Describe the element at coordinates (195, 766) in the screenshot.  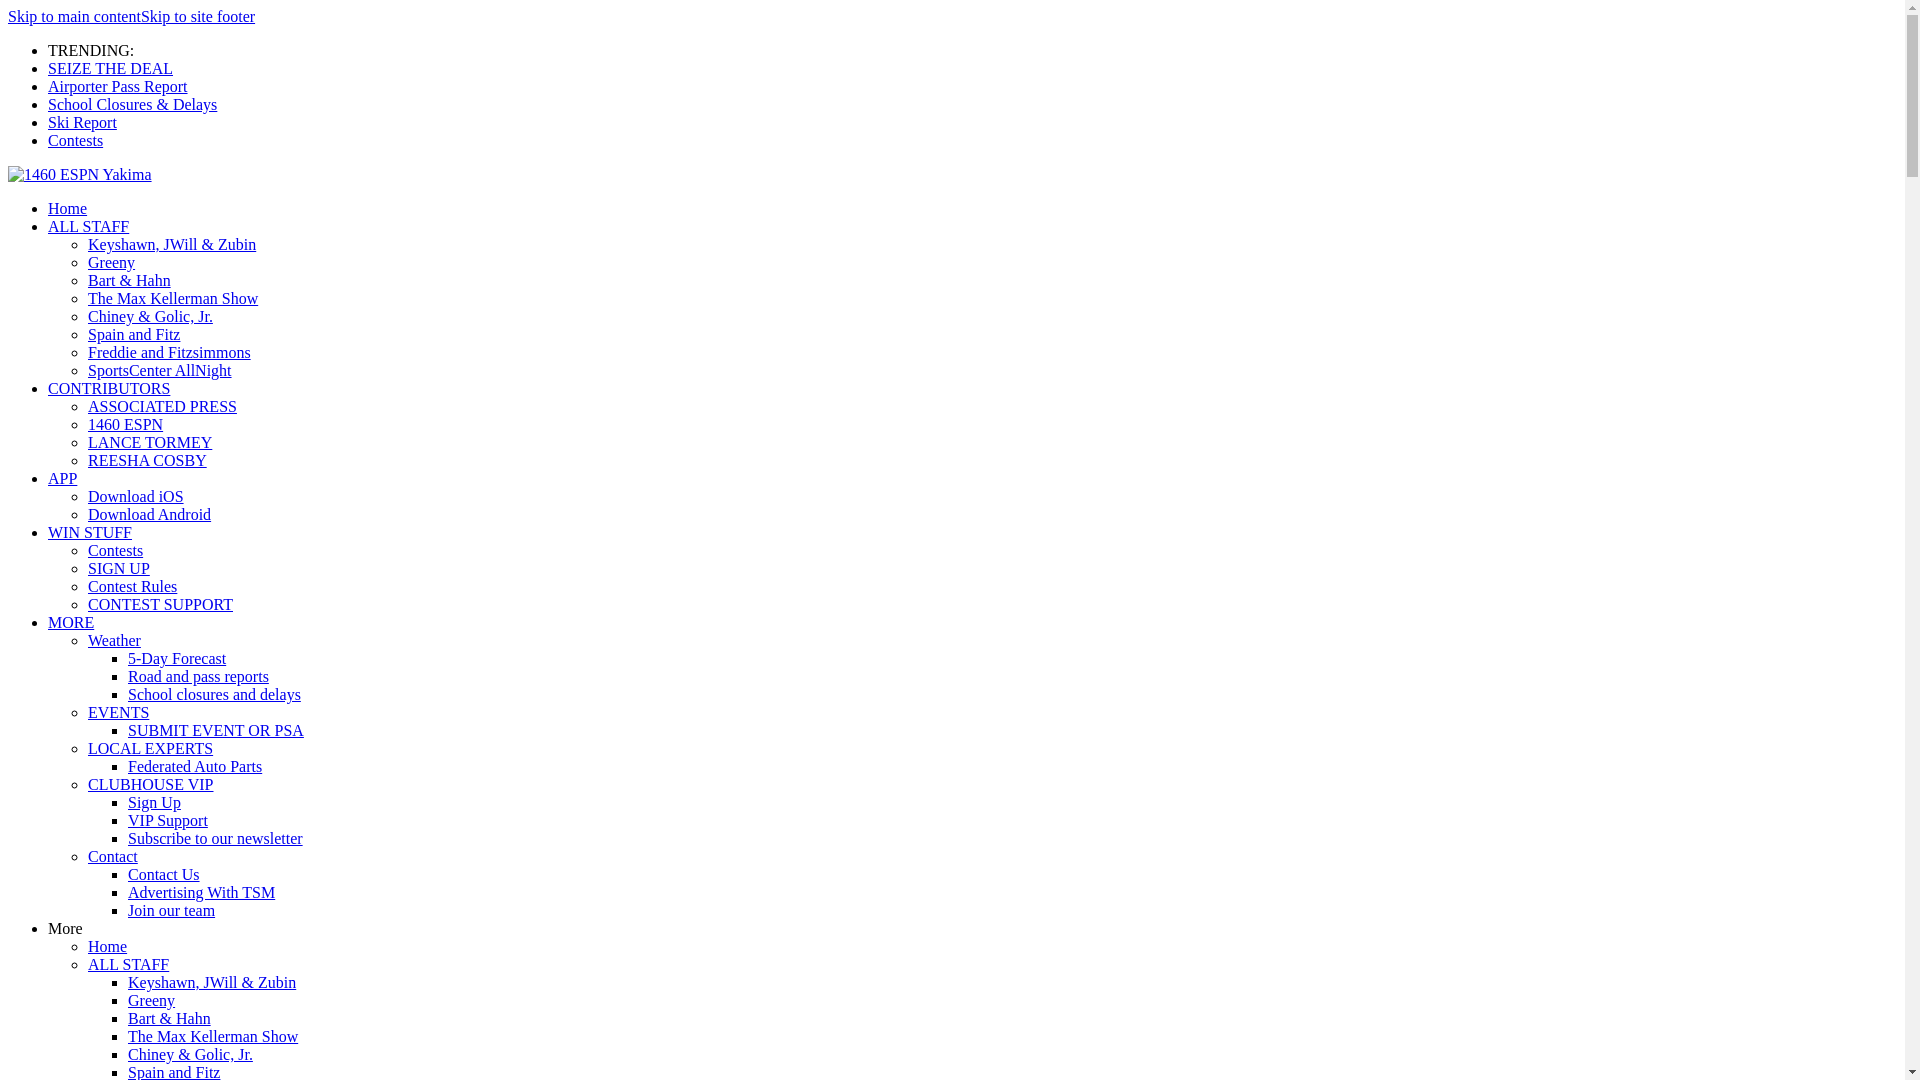
I see `Federated Auto Parts` at that location.